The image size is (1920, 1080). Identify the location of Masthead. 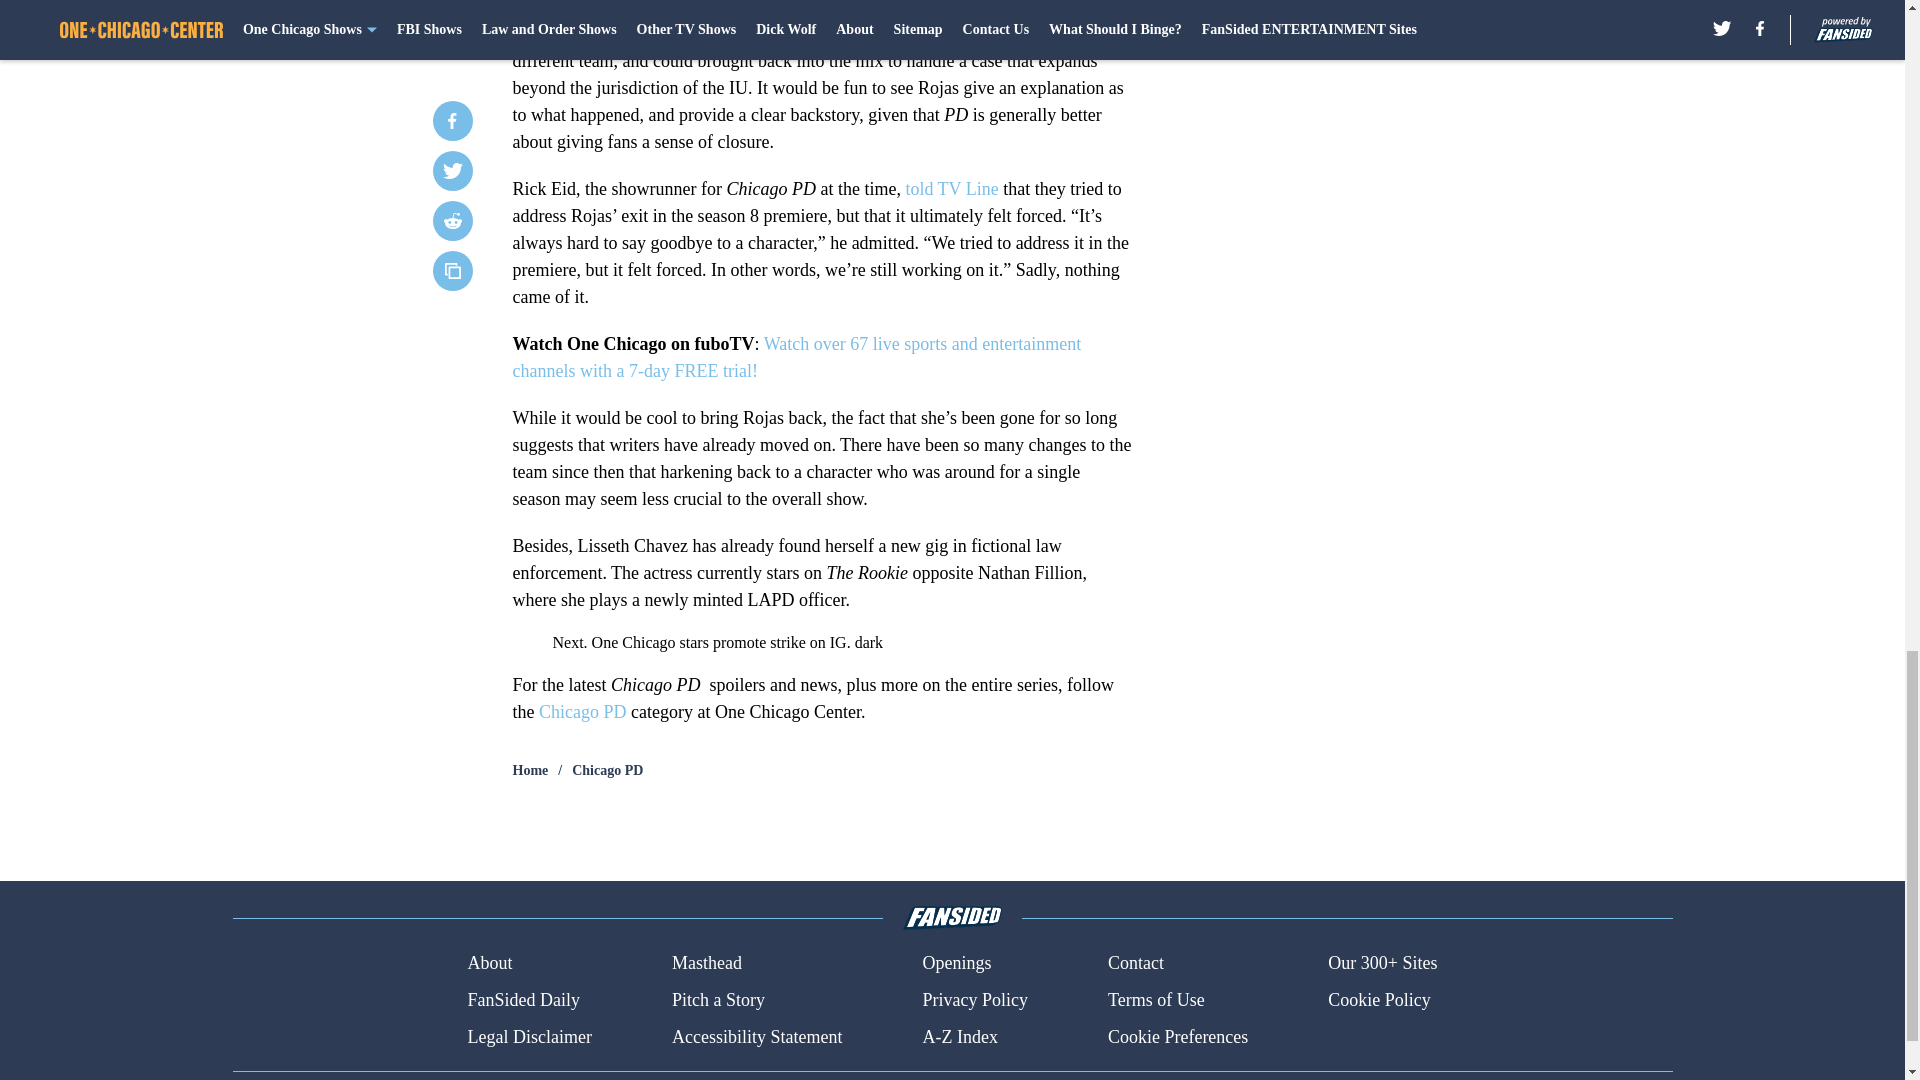
(706, 964).